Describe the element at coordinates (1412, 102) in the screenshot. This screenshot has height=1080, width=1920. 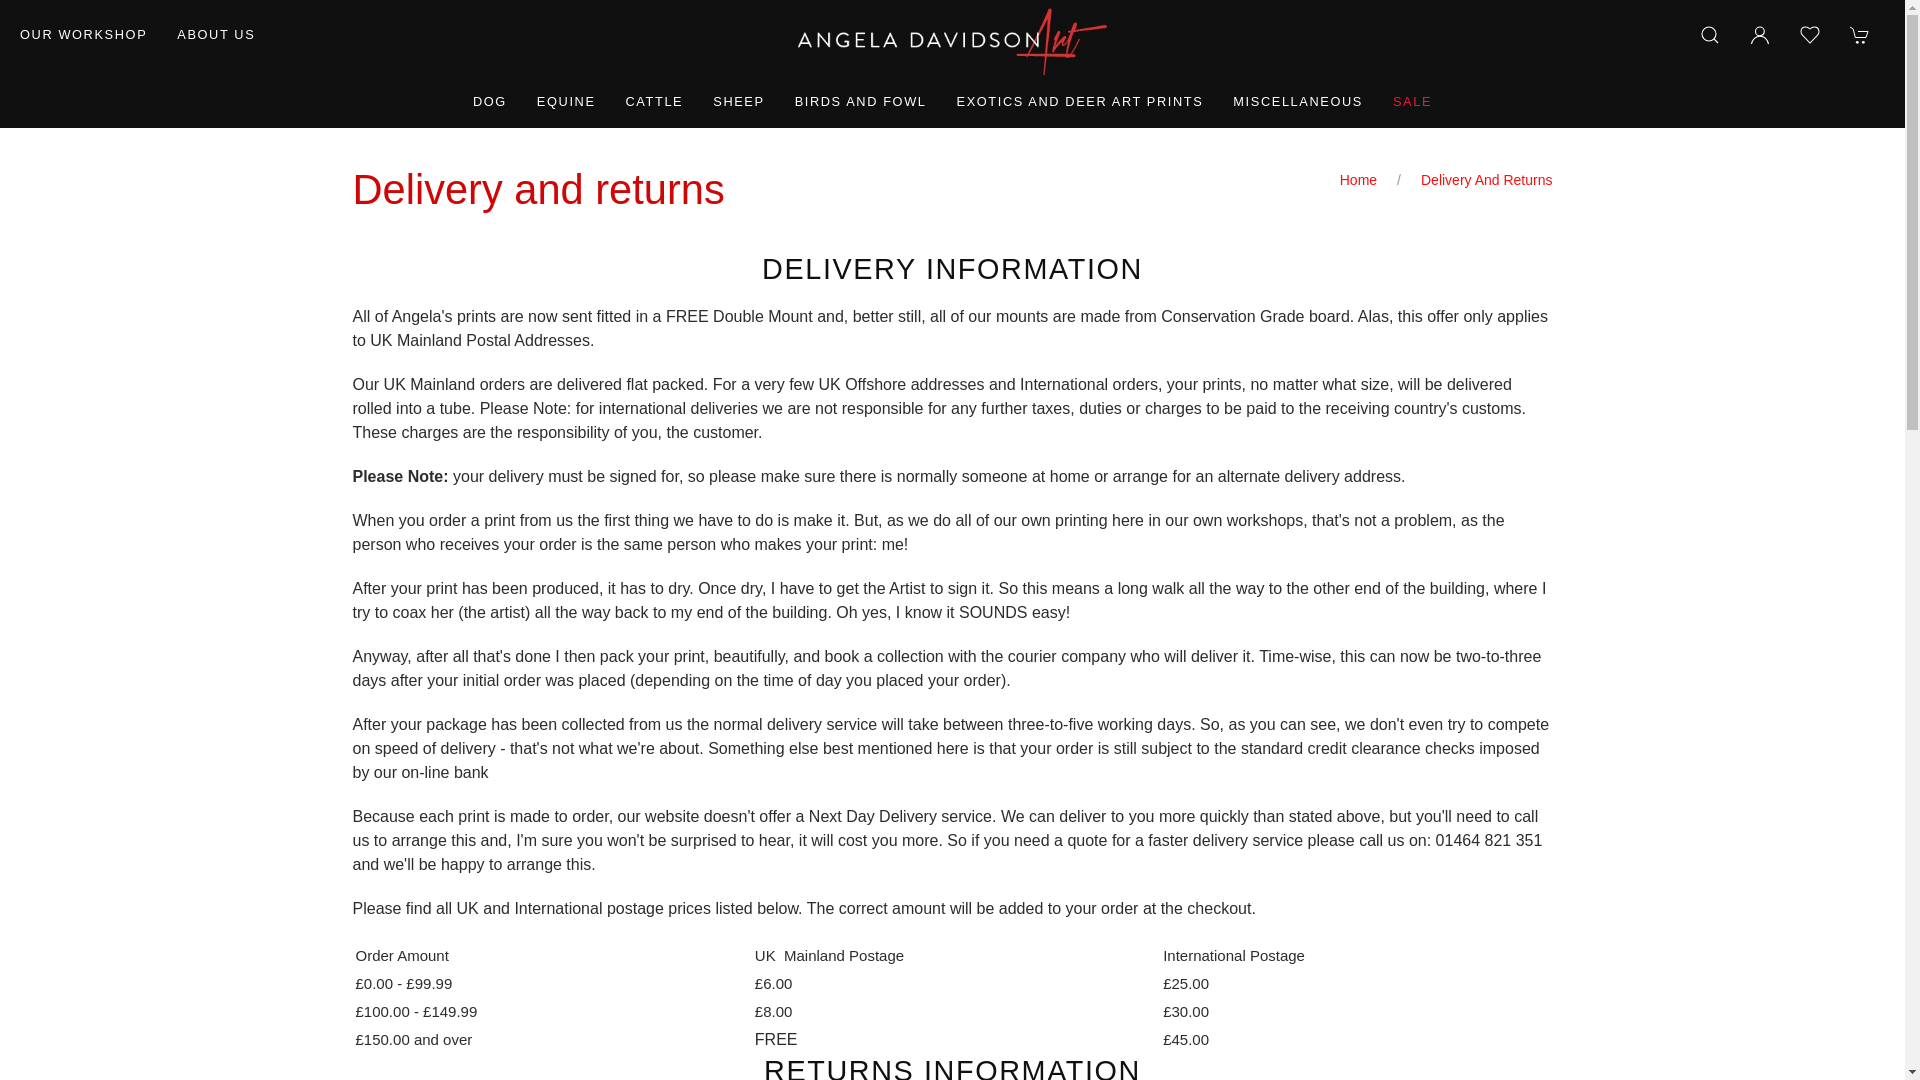
I see `SALE` at that location.